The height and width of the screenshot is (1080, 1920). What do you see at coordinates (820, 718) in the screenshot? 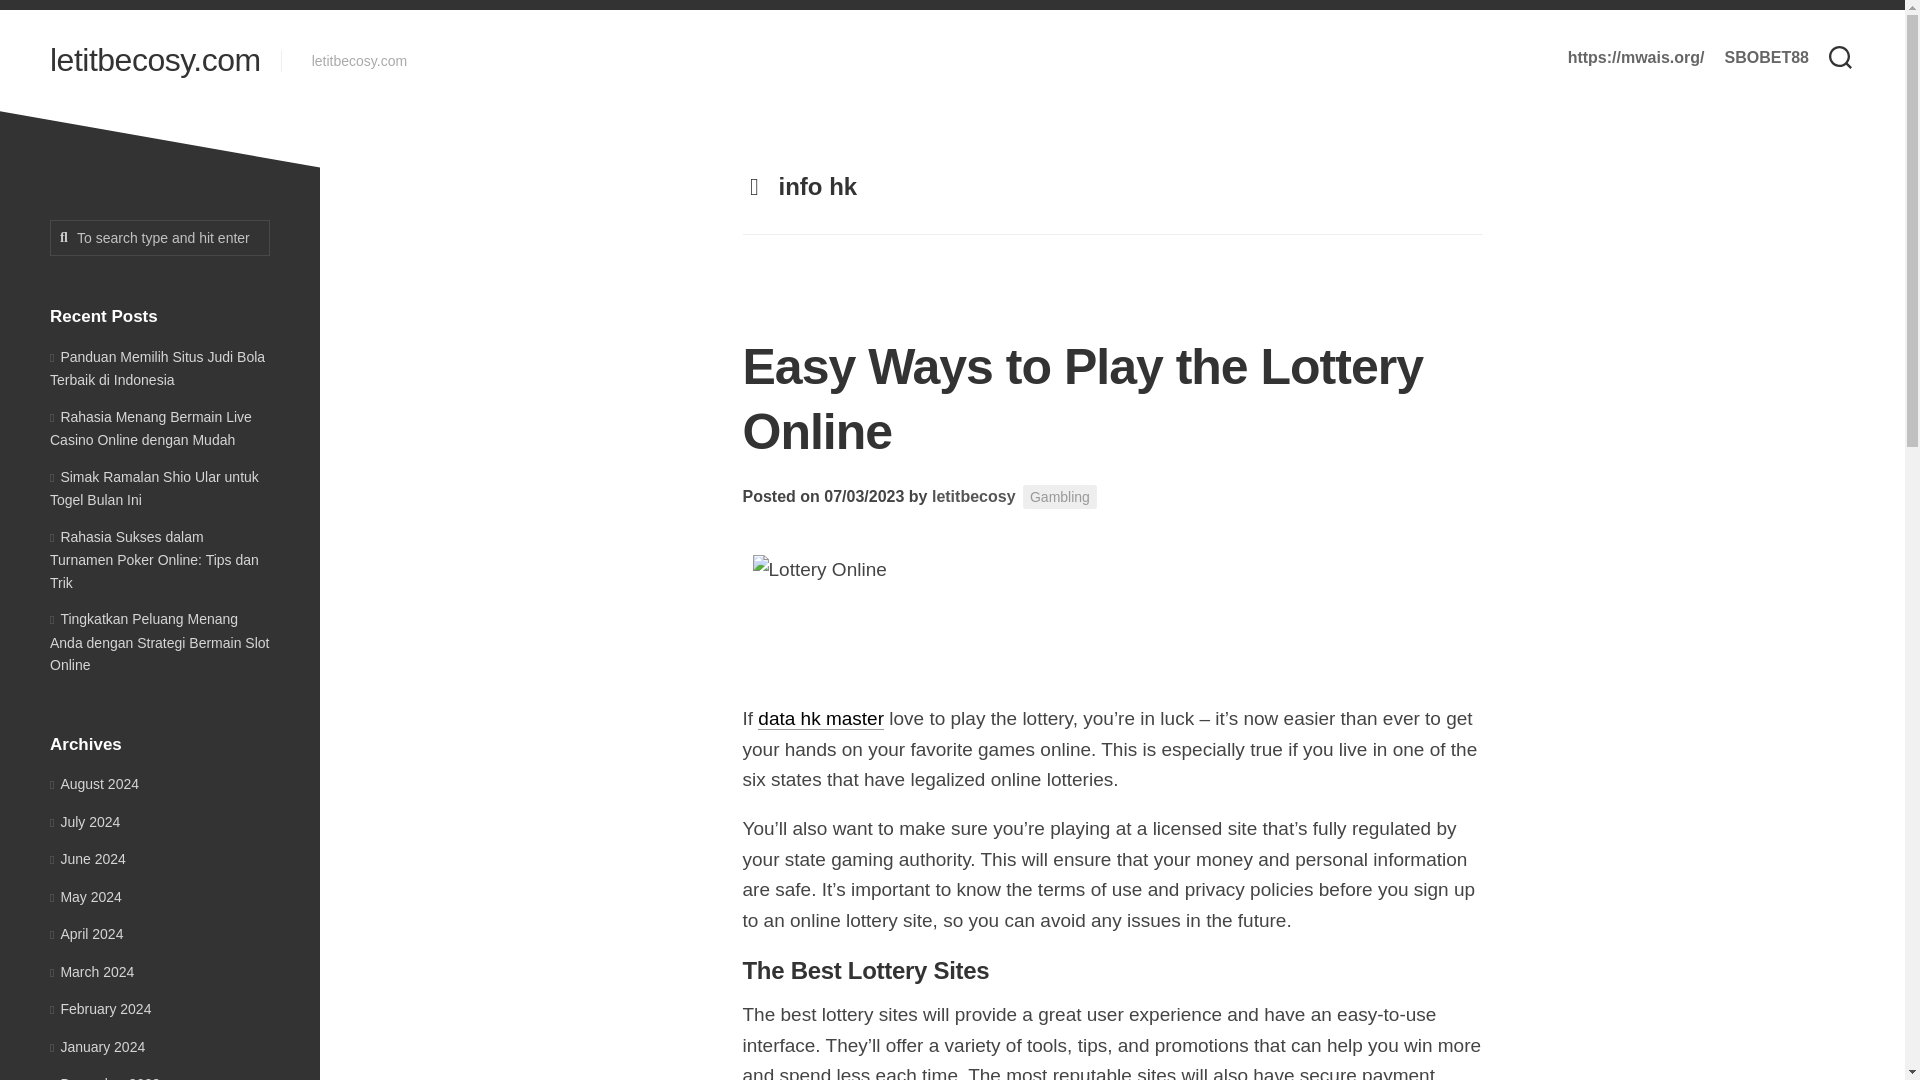
I see `data hk master` at bounding box center [820, 718].